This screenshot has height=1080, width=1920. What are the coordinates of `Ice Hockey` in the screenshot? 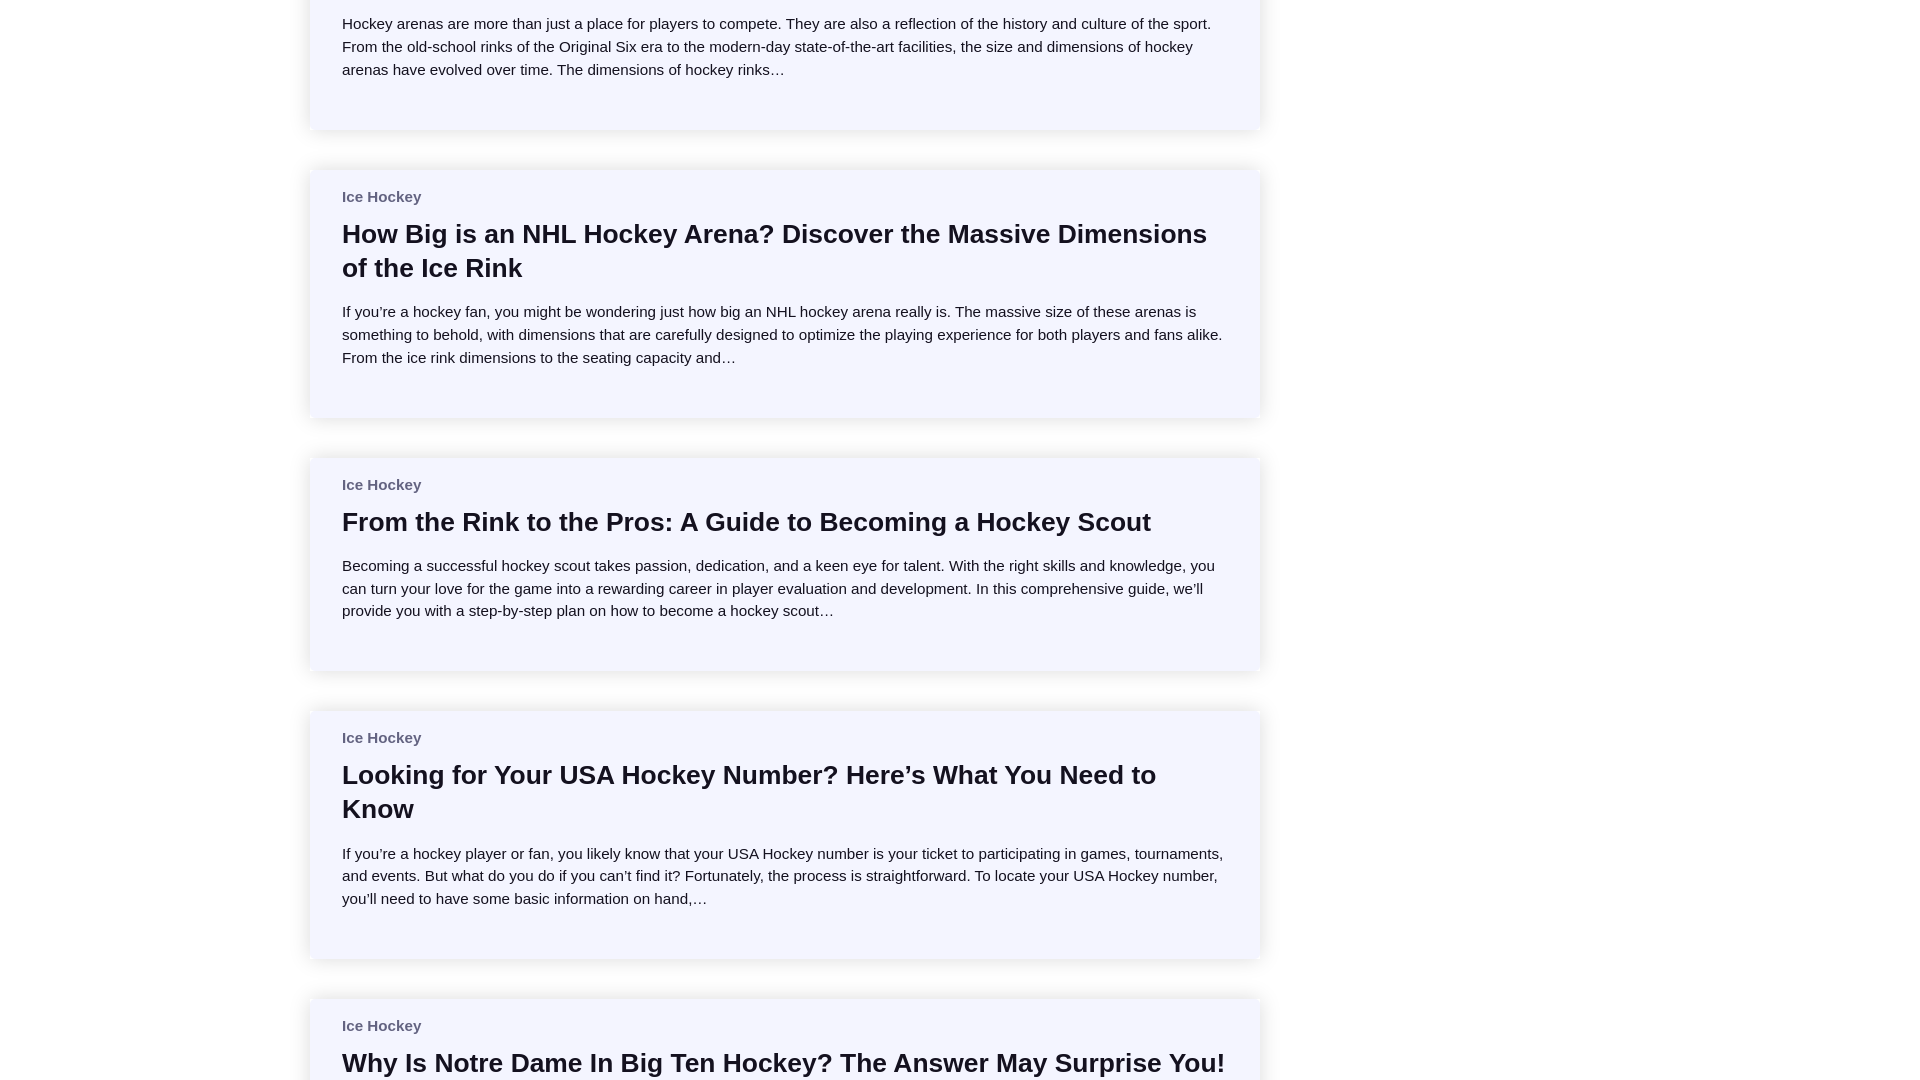 It's located at (380, 1025).